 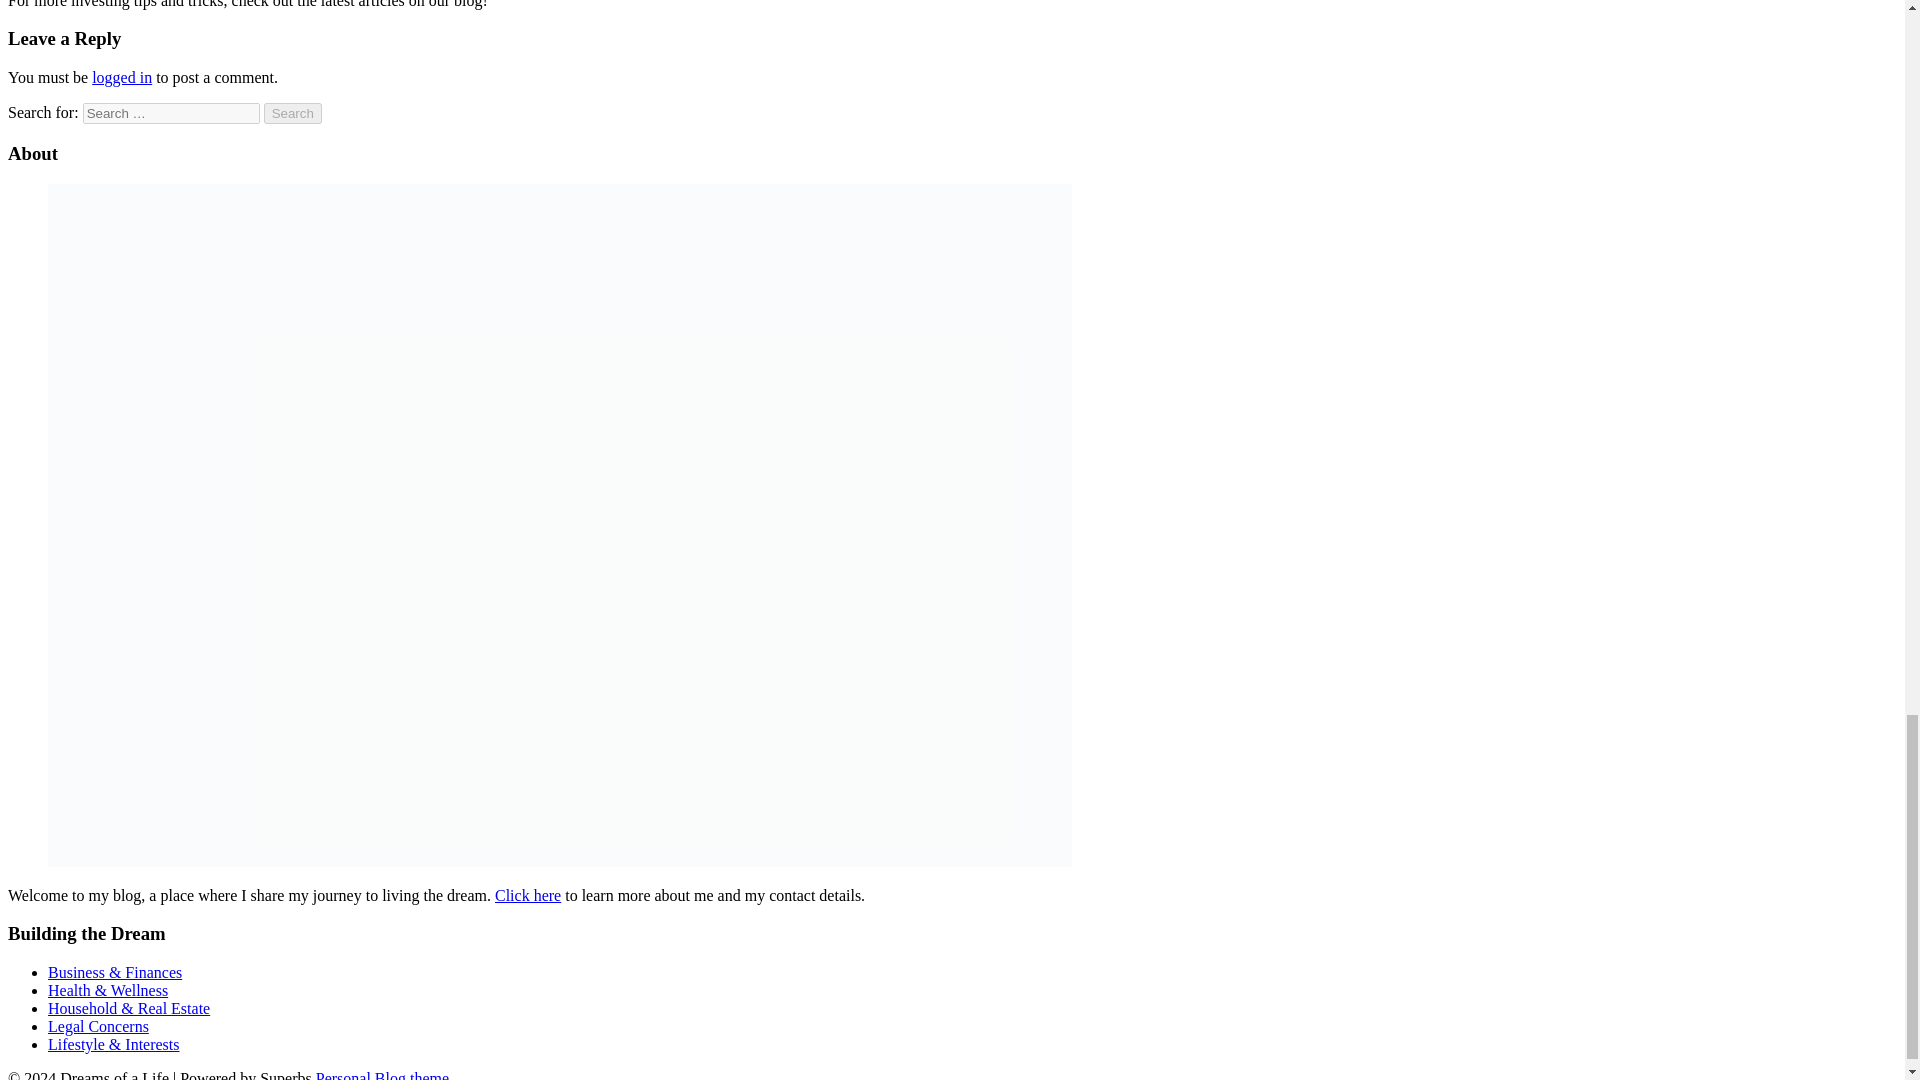 I want to click on Search, so click(x=293, y=113).